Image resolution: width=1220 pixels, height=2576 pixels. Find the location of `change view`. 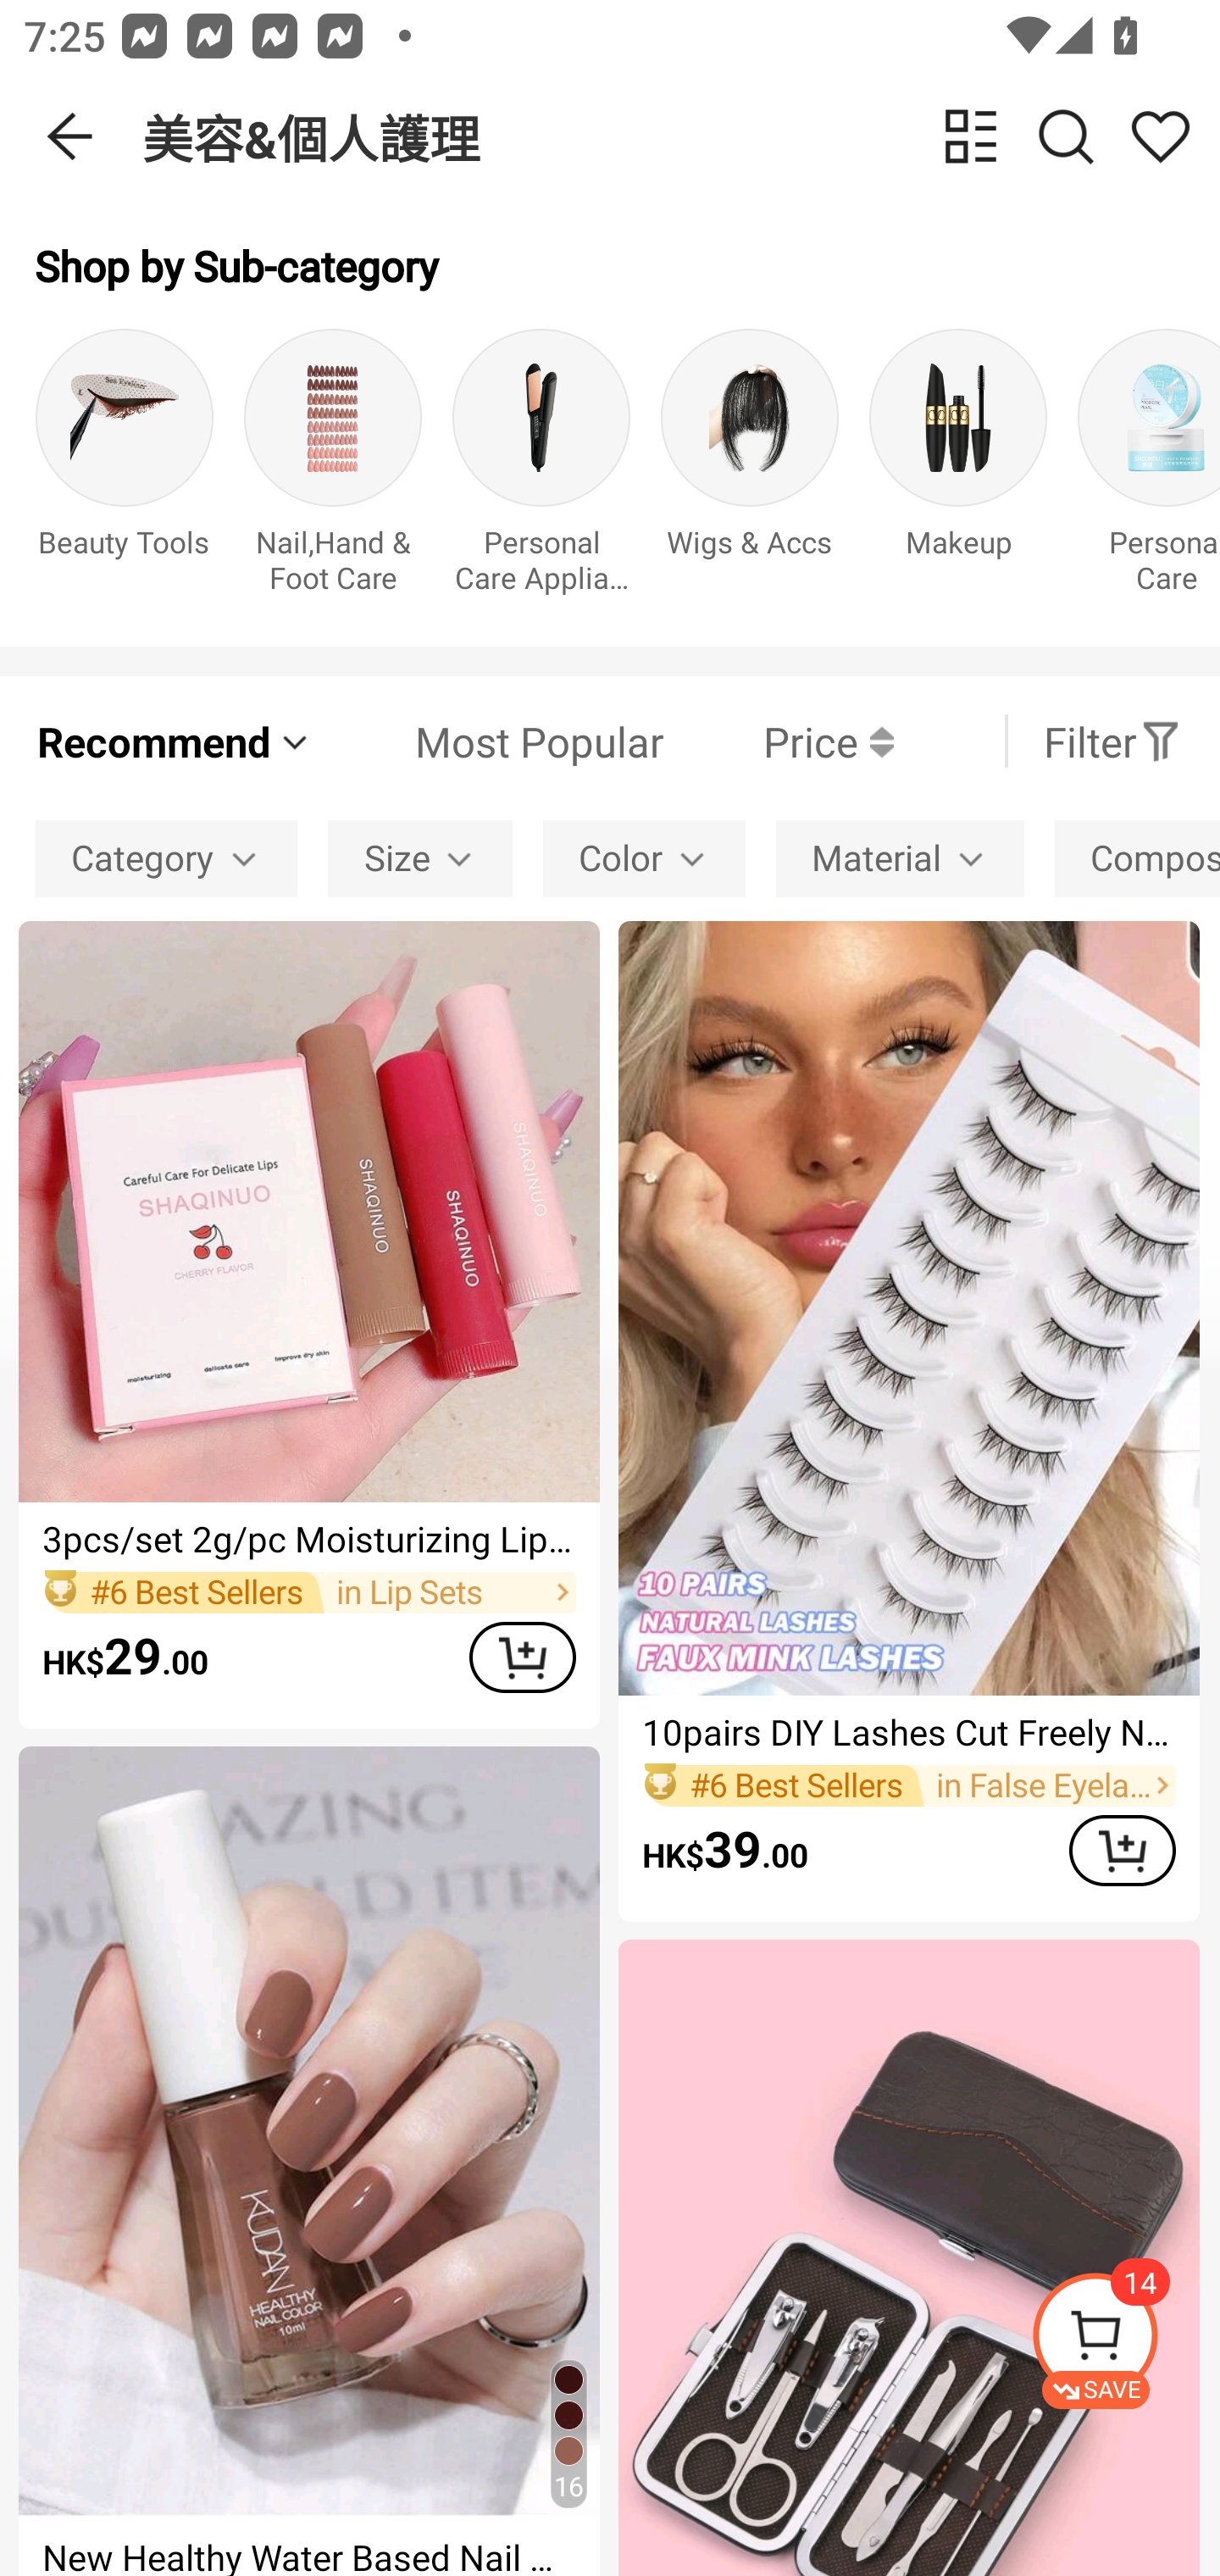

change view is located at coordinates (971, 136).